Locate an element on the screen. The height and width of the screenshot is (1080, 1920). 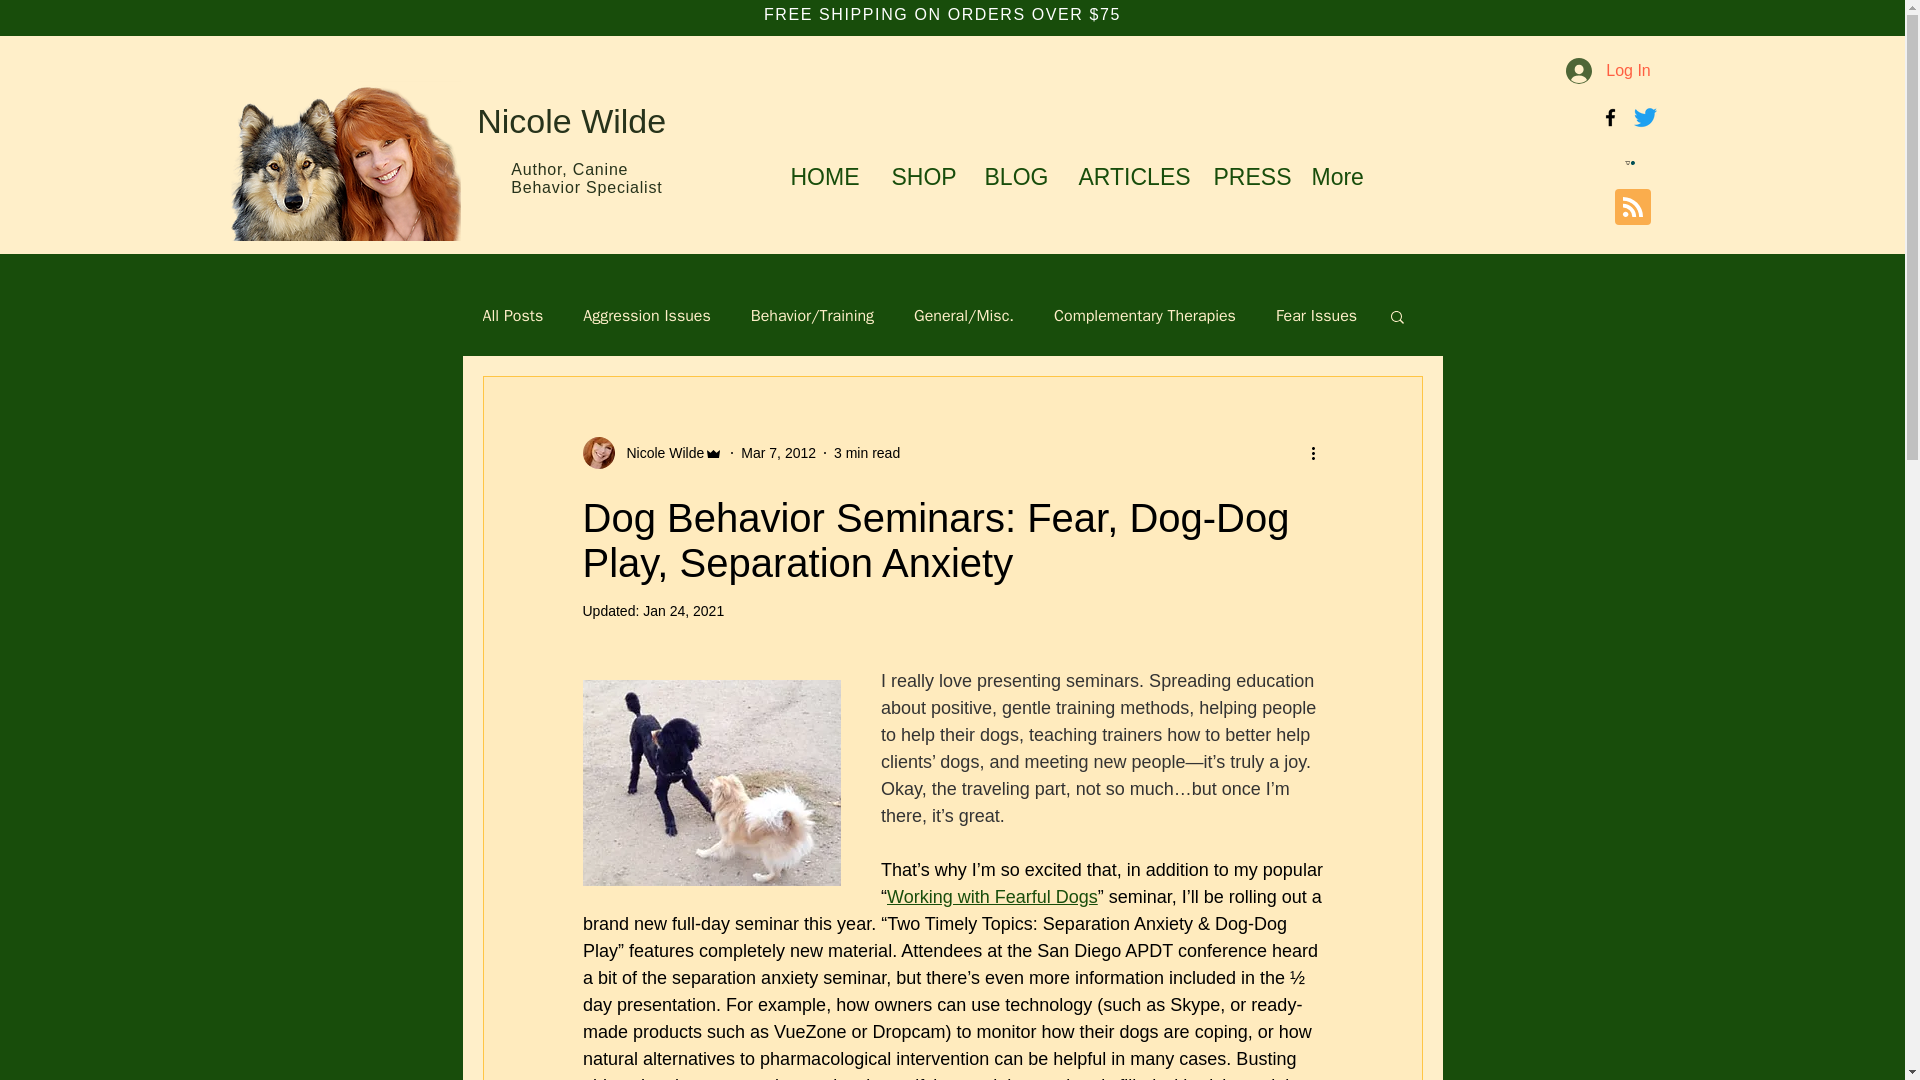
Nicole Wilde is located at coordinates (659, 453).